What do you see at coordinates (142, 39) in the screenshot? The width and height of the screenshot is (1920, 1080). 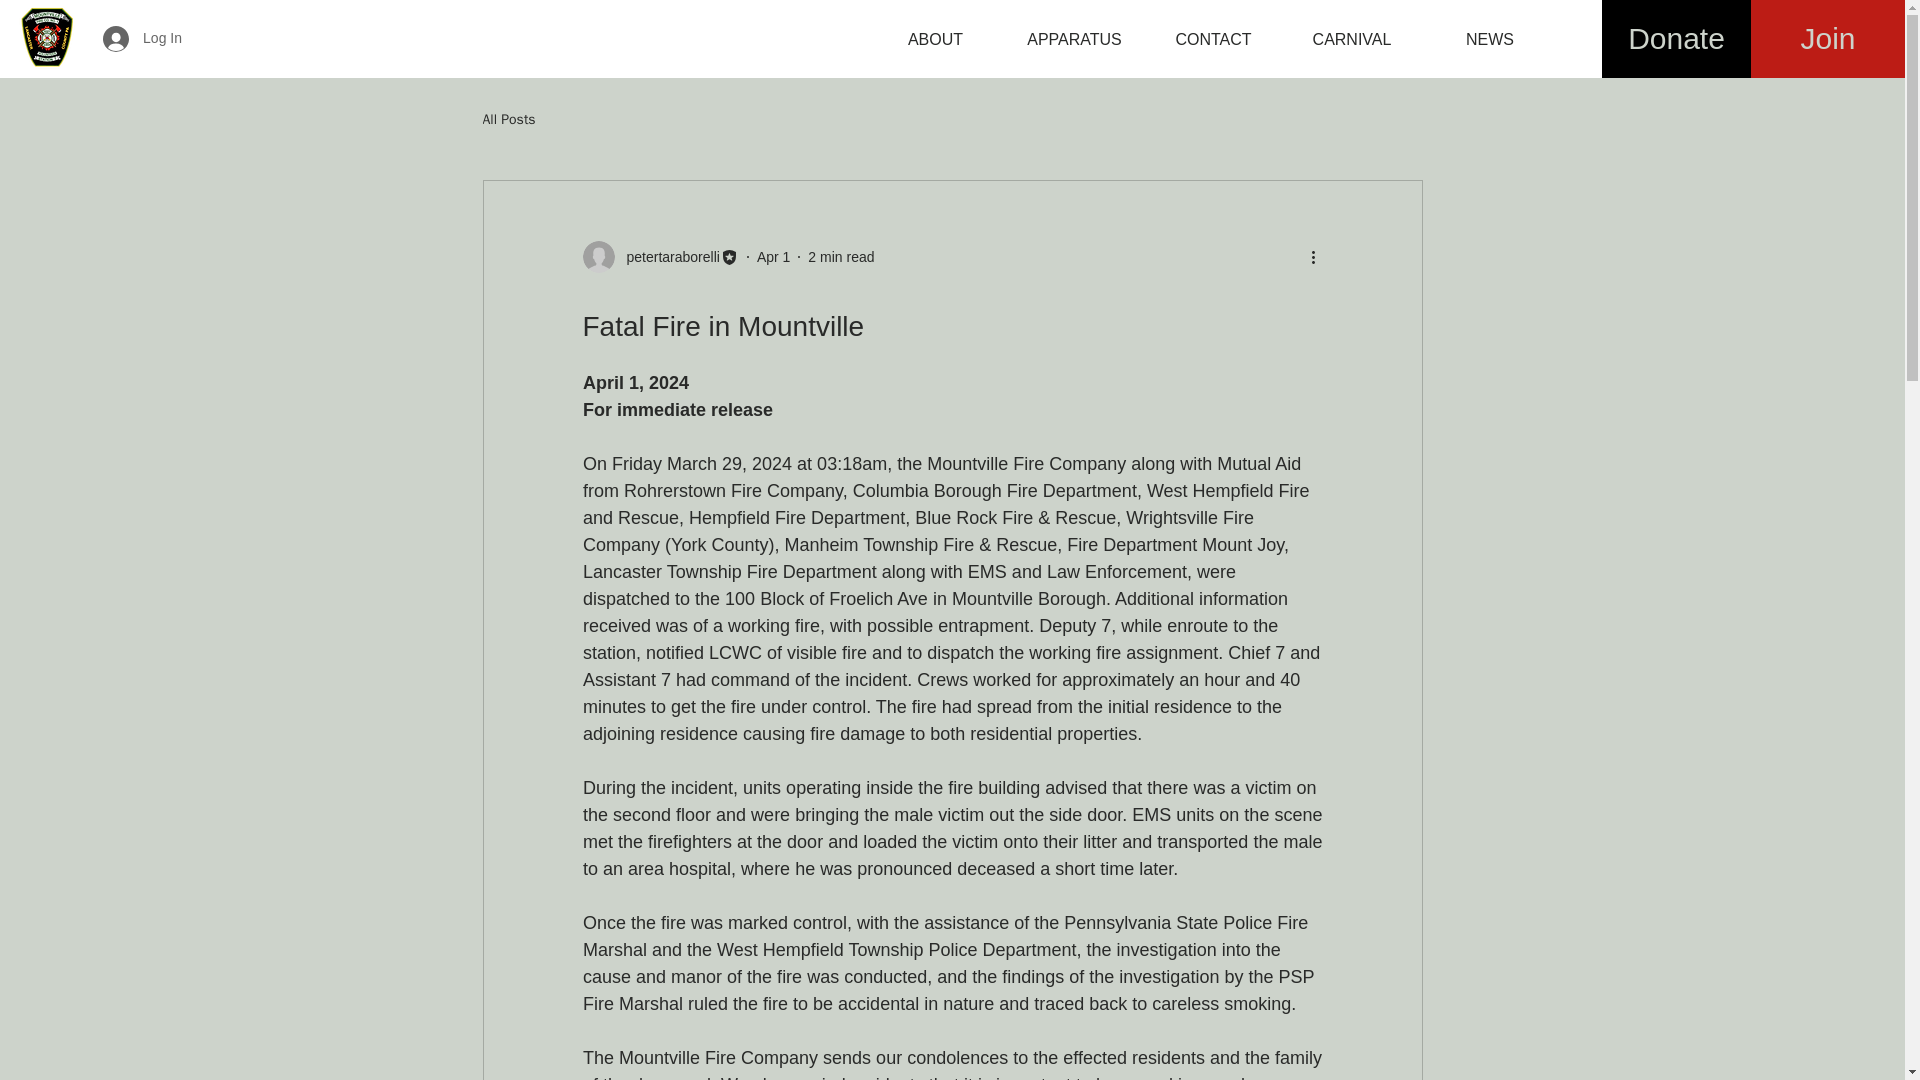 I see `Log In` at bounding box center [142, 39].